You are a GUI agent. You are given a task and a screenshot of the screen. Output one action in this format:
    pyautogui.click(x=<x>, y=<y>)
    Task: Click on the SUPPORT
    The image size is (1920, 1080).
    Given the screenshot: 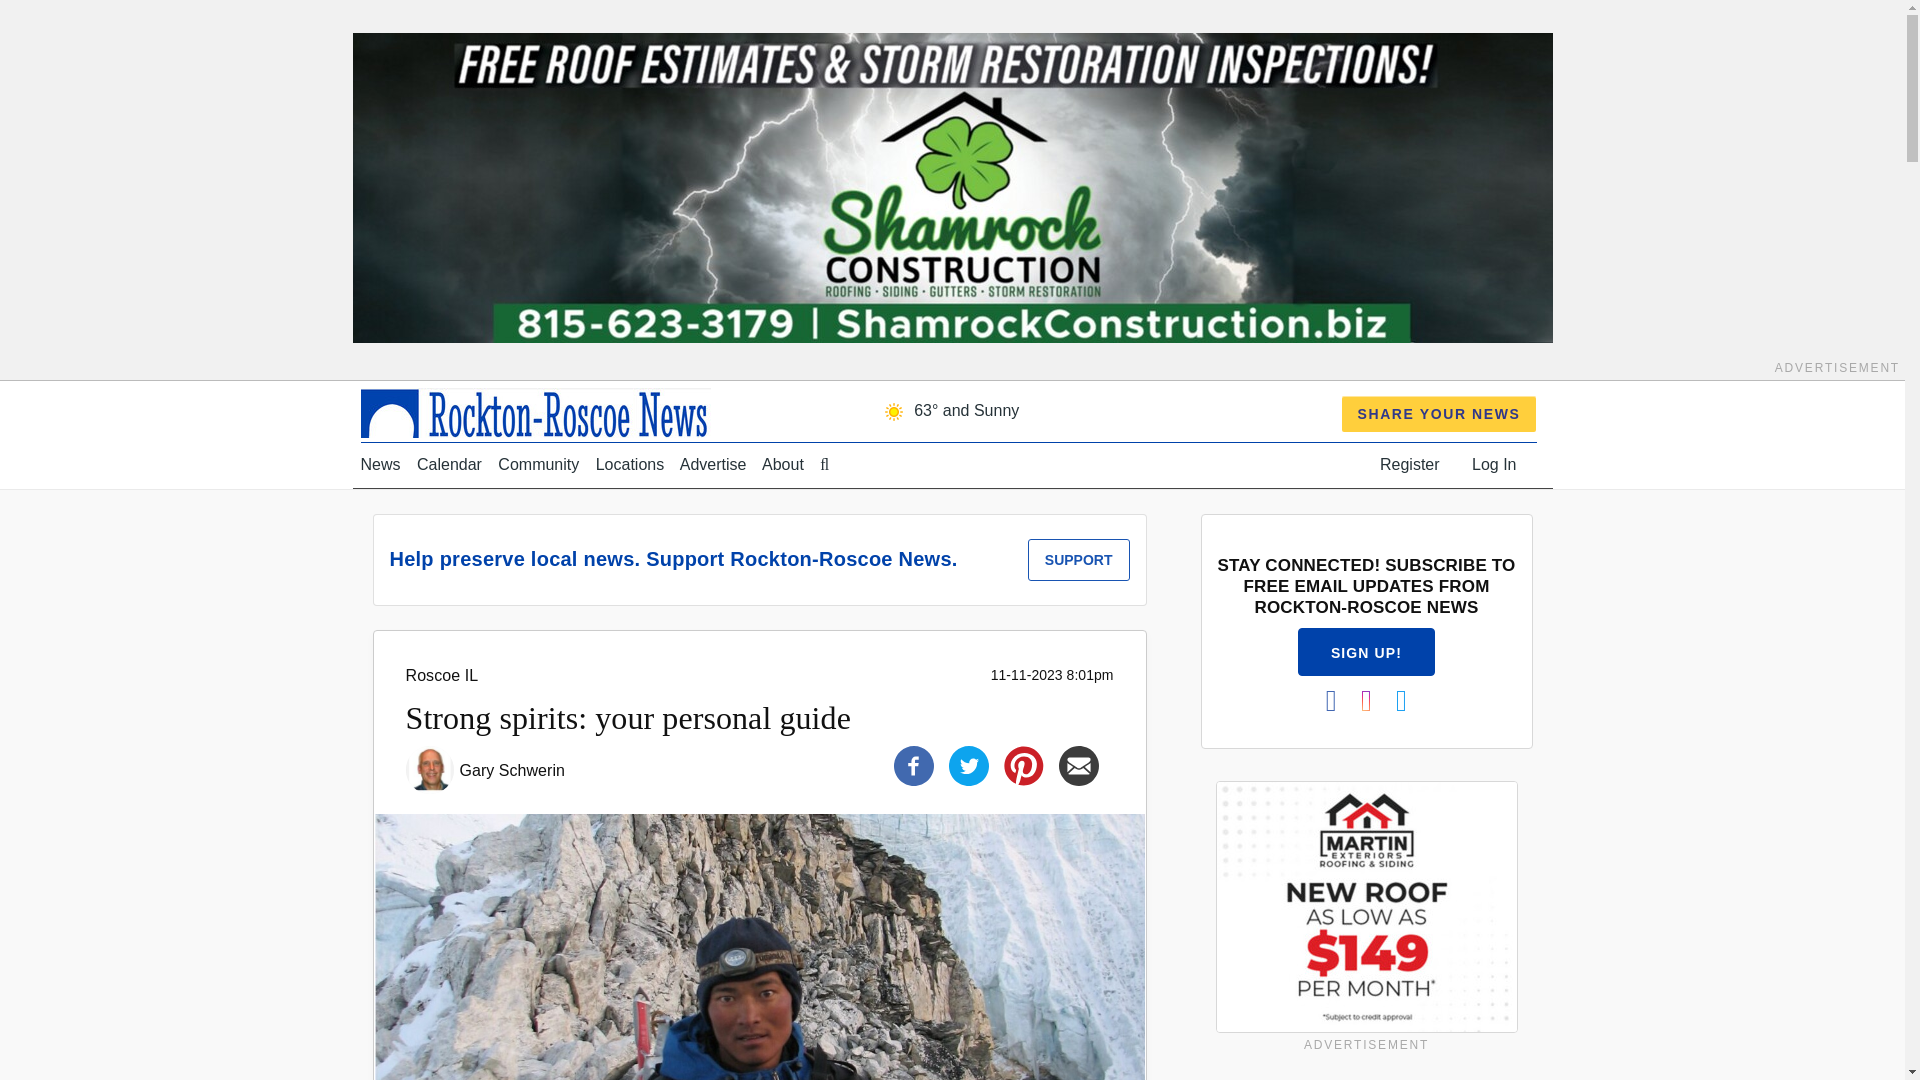 What is the action you would take?
    pyautogui.click(x=1078, y=560)
    